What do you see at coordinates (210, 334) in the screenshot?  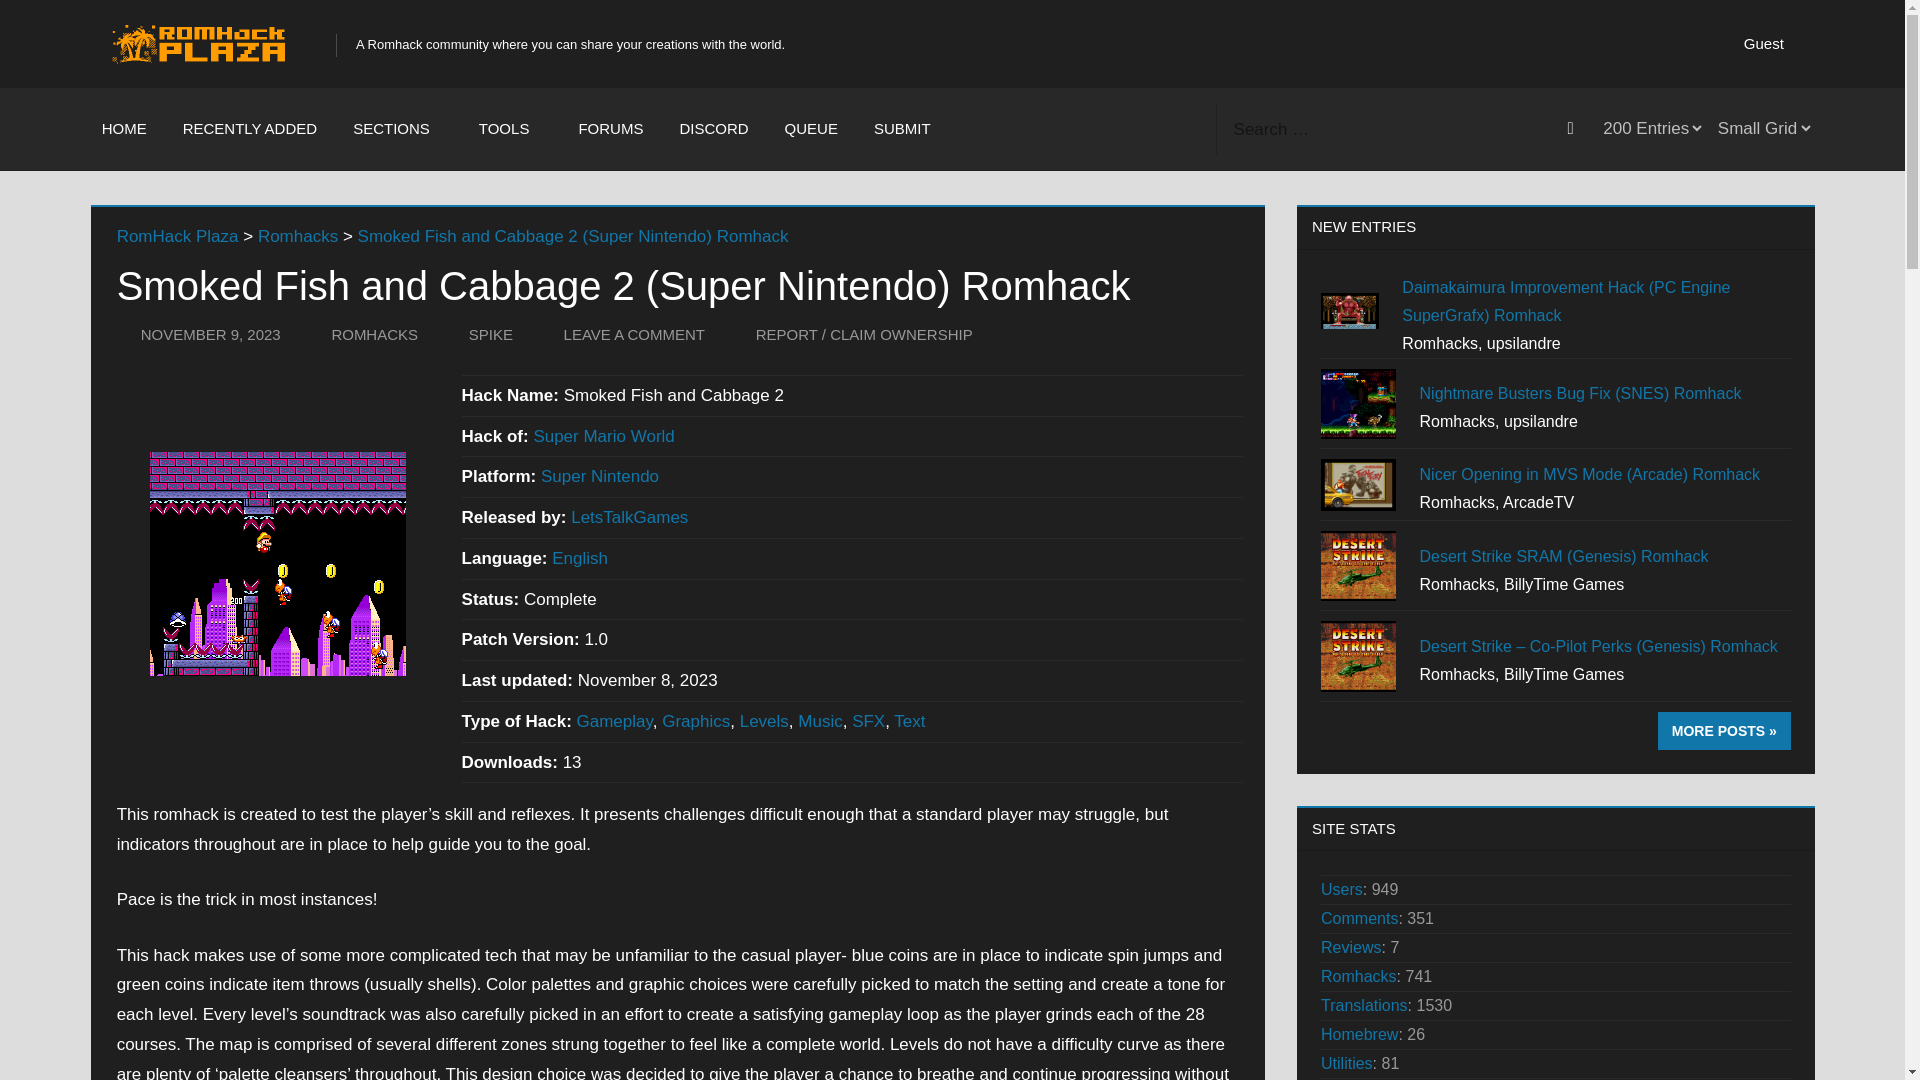 I see `10:55 am` at bounding box center [210, 334].